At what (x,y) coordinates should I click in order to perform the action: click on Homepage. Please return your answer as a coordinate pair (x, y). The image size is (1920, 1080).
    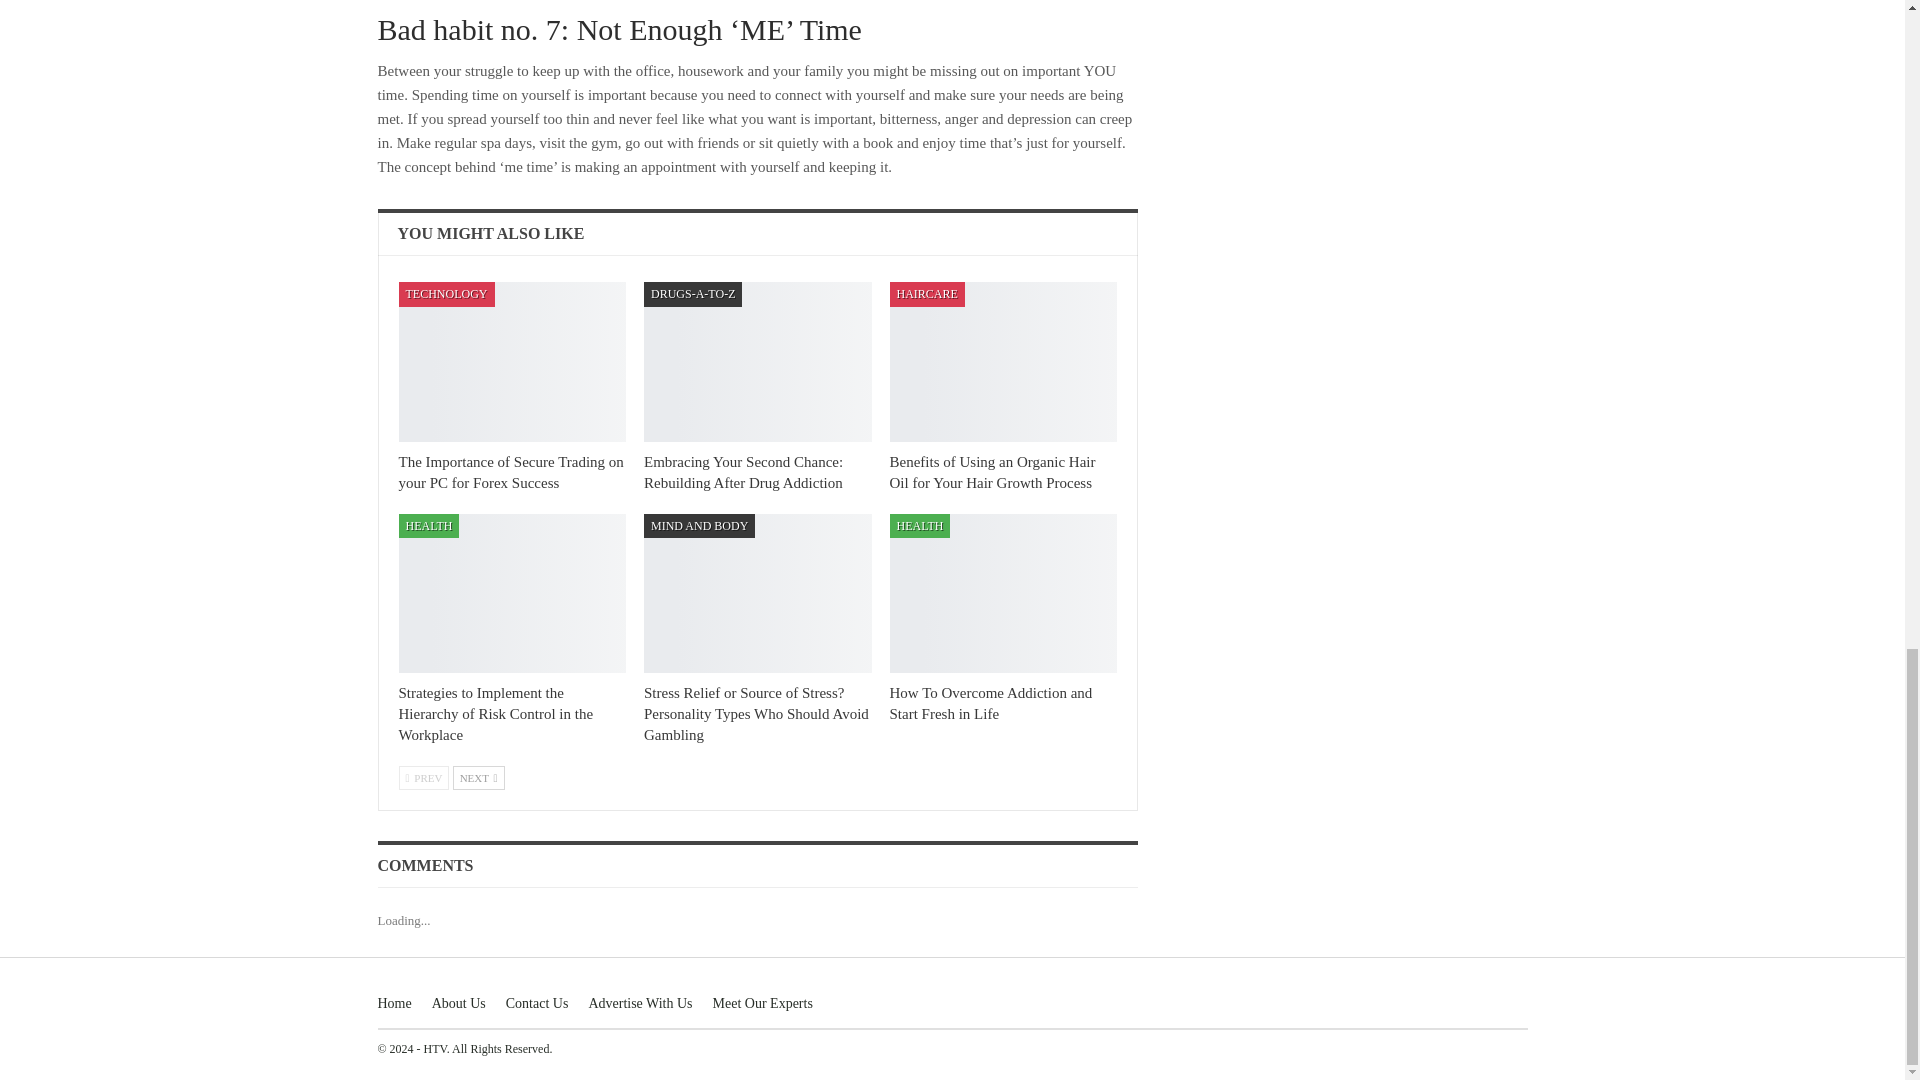
    Looking at the image, I should click on (395, 1002).